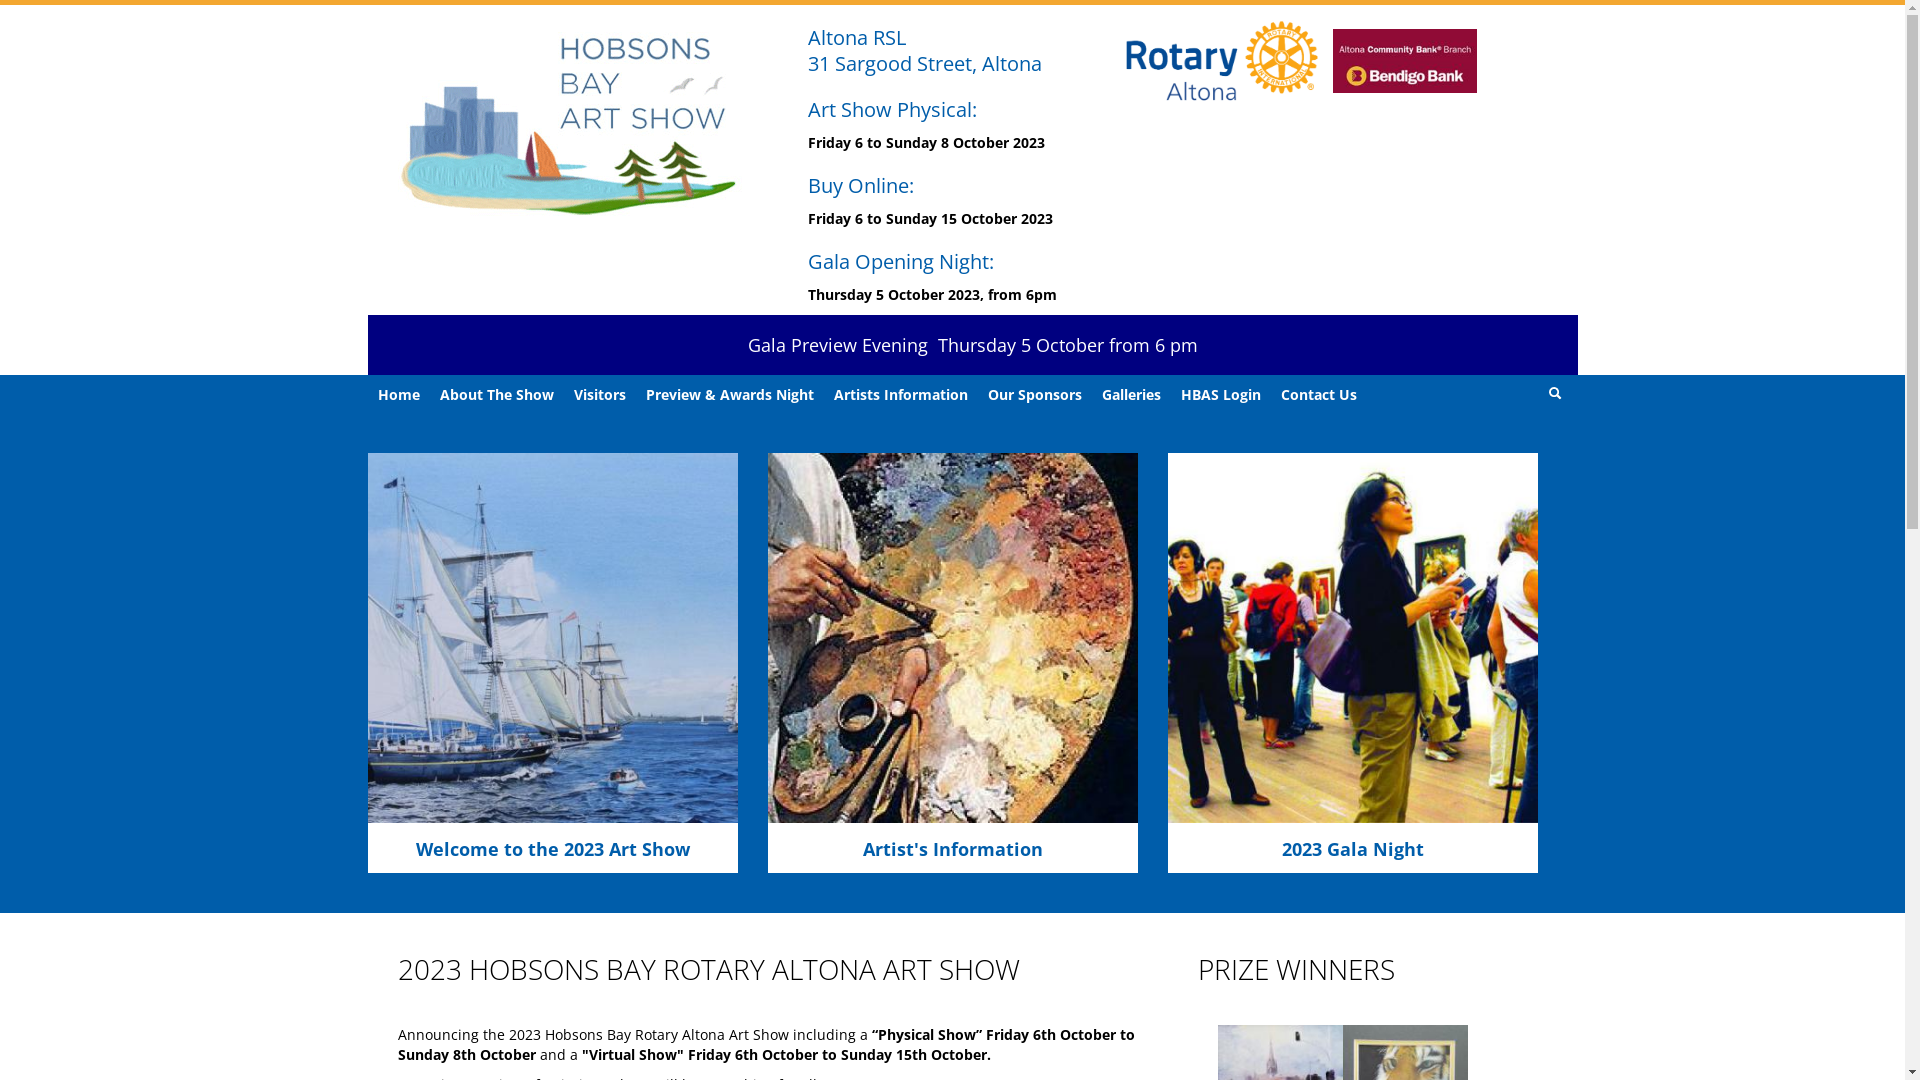  What do you see at coordinates (730, 395) in the screenshot?
I see `Preview & Awards Night` at bounding box center [730, 395].